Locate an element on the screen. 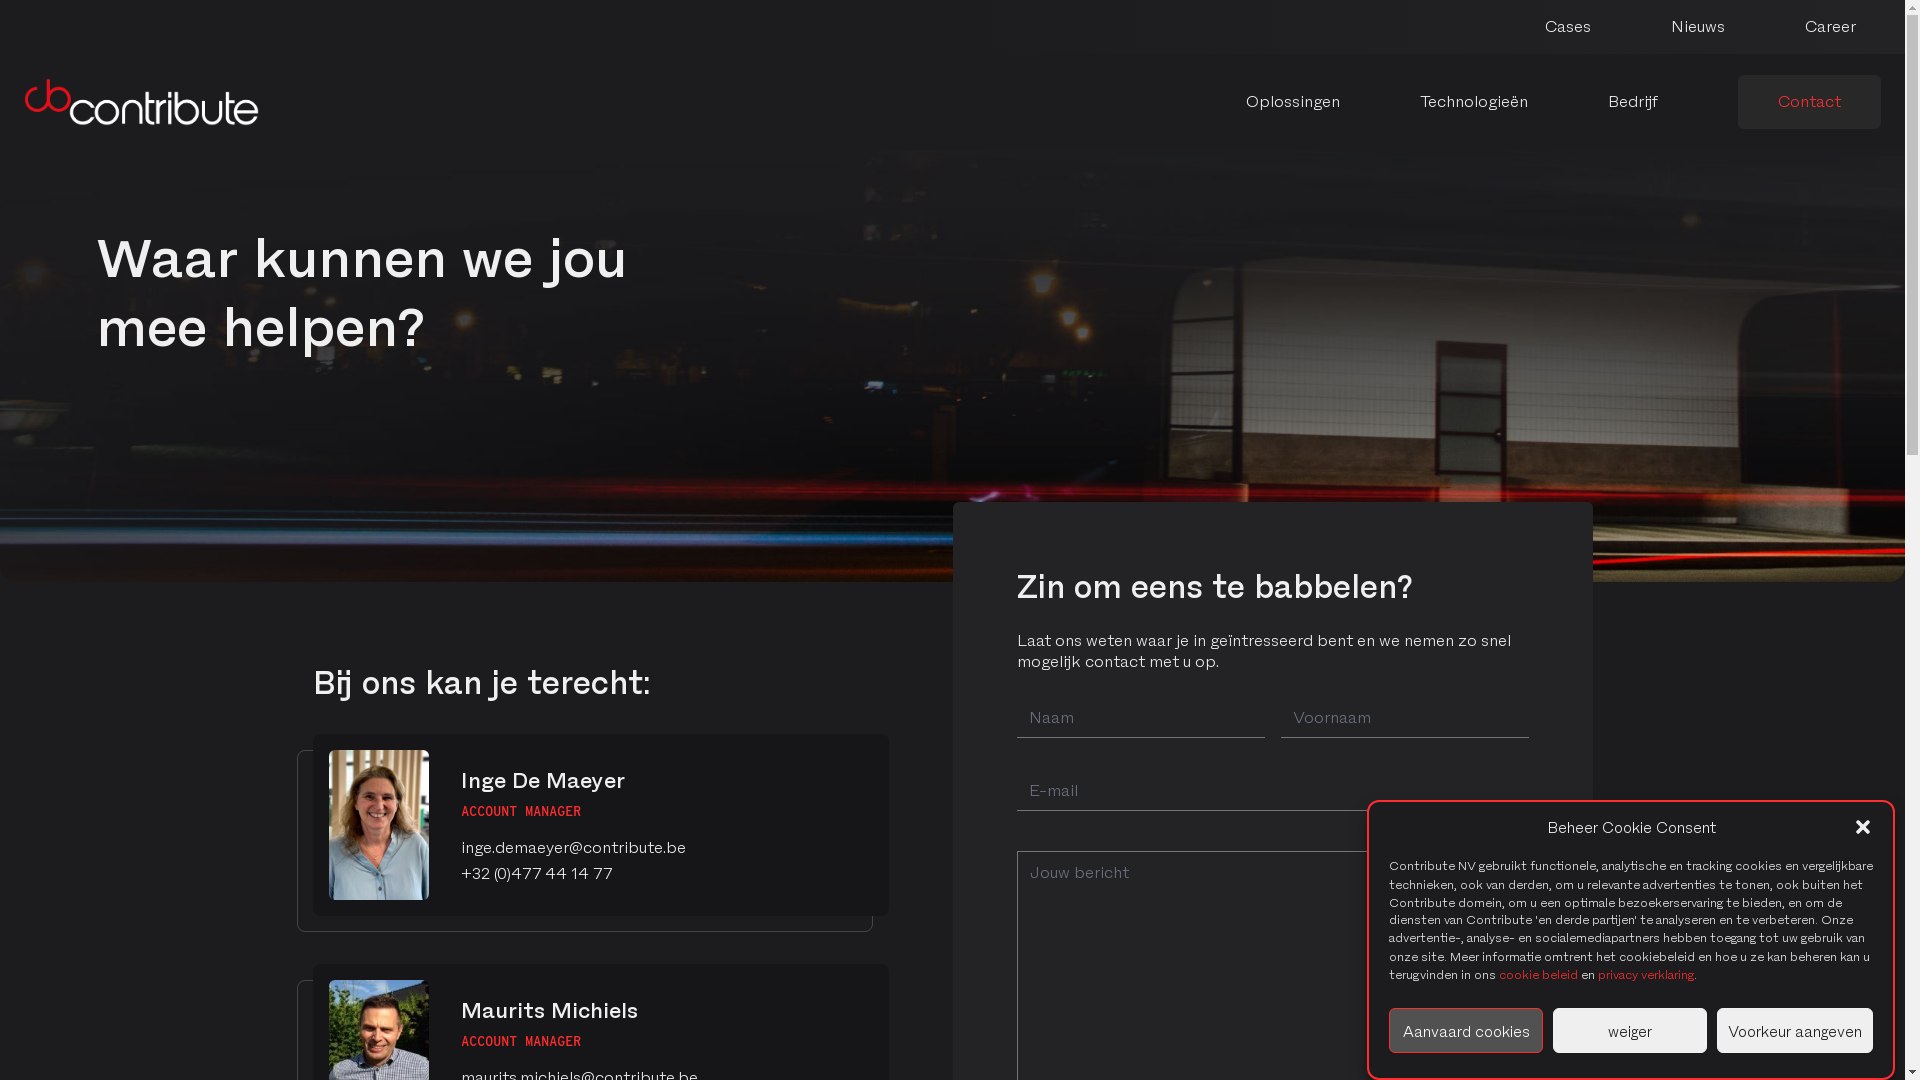 The image size is (1920, 1080). +32 (0)477 44 14 77 is located at coordinates (536, 872).